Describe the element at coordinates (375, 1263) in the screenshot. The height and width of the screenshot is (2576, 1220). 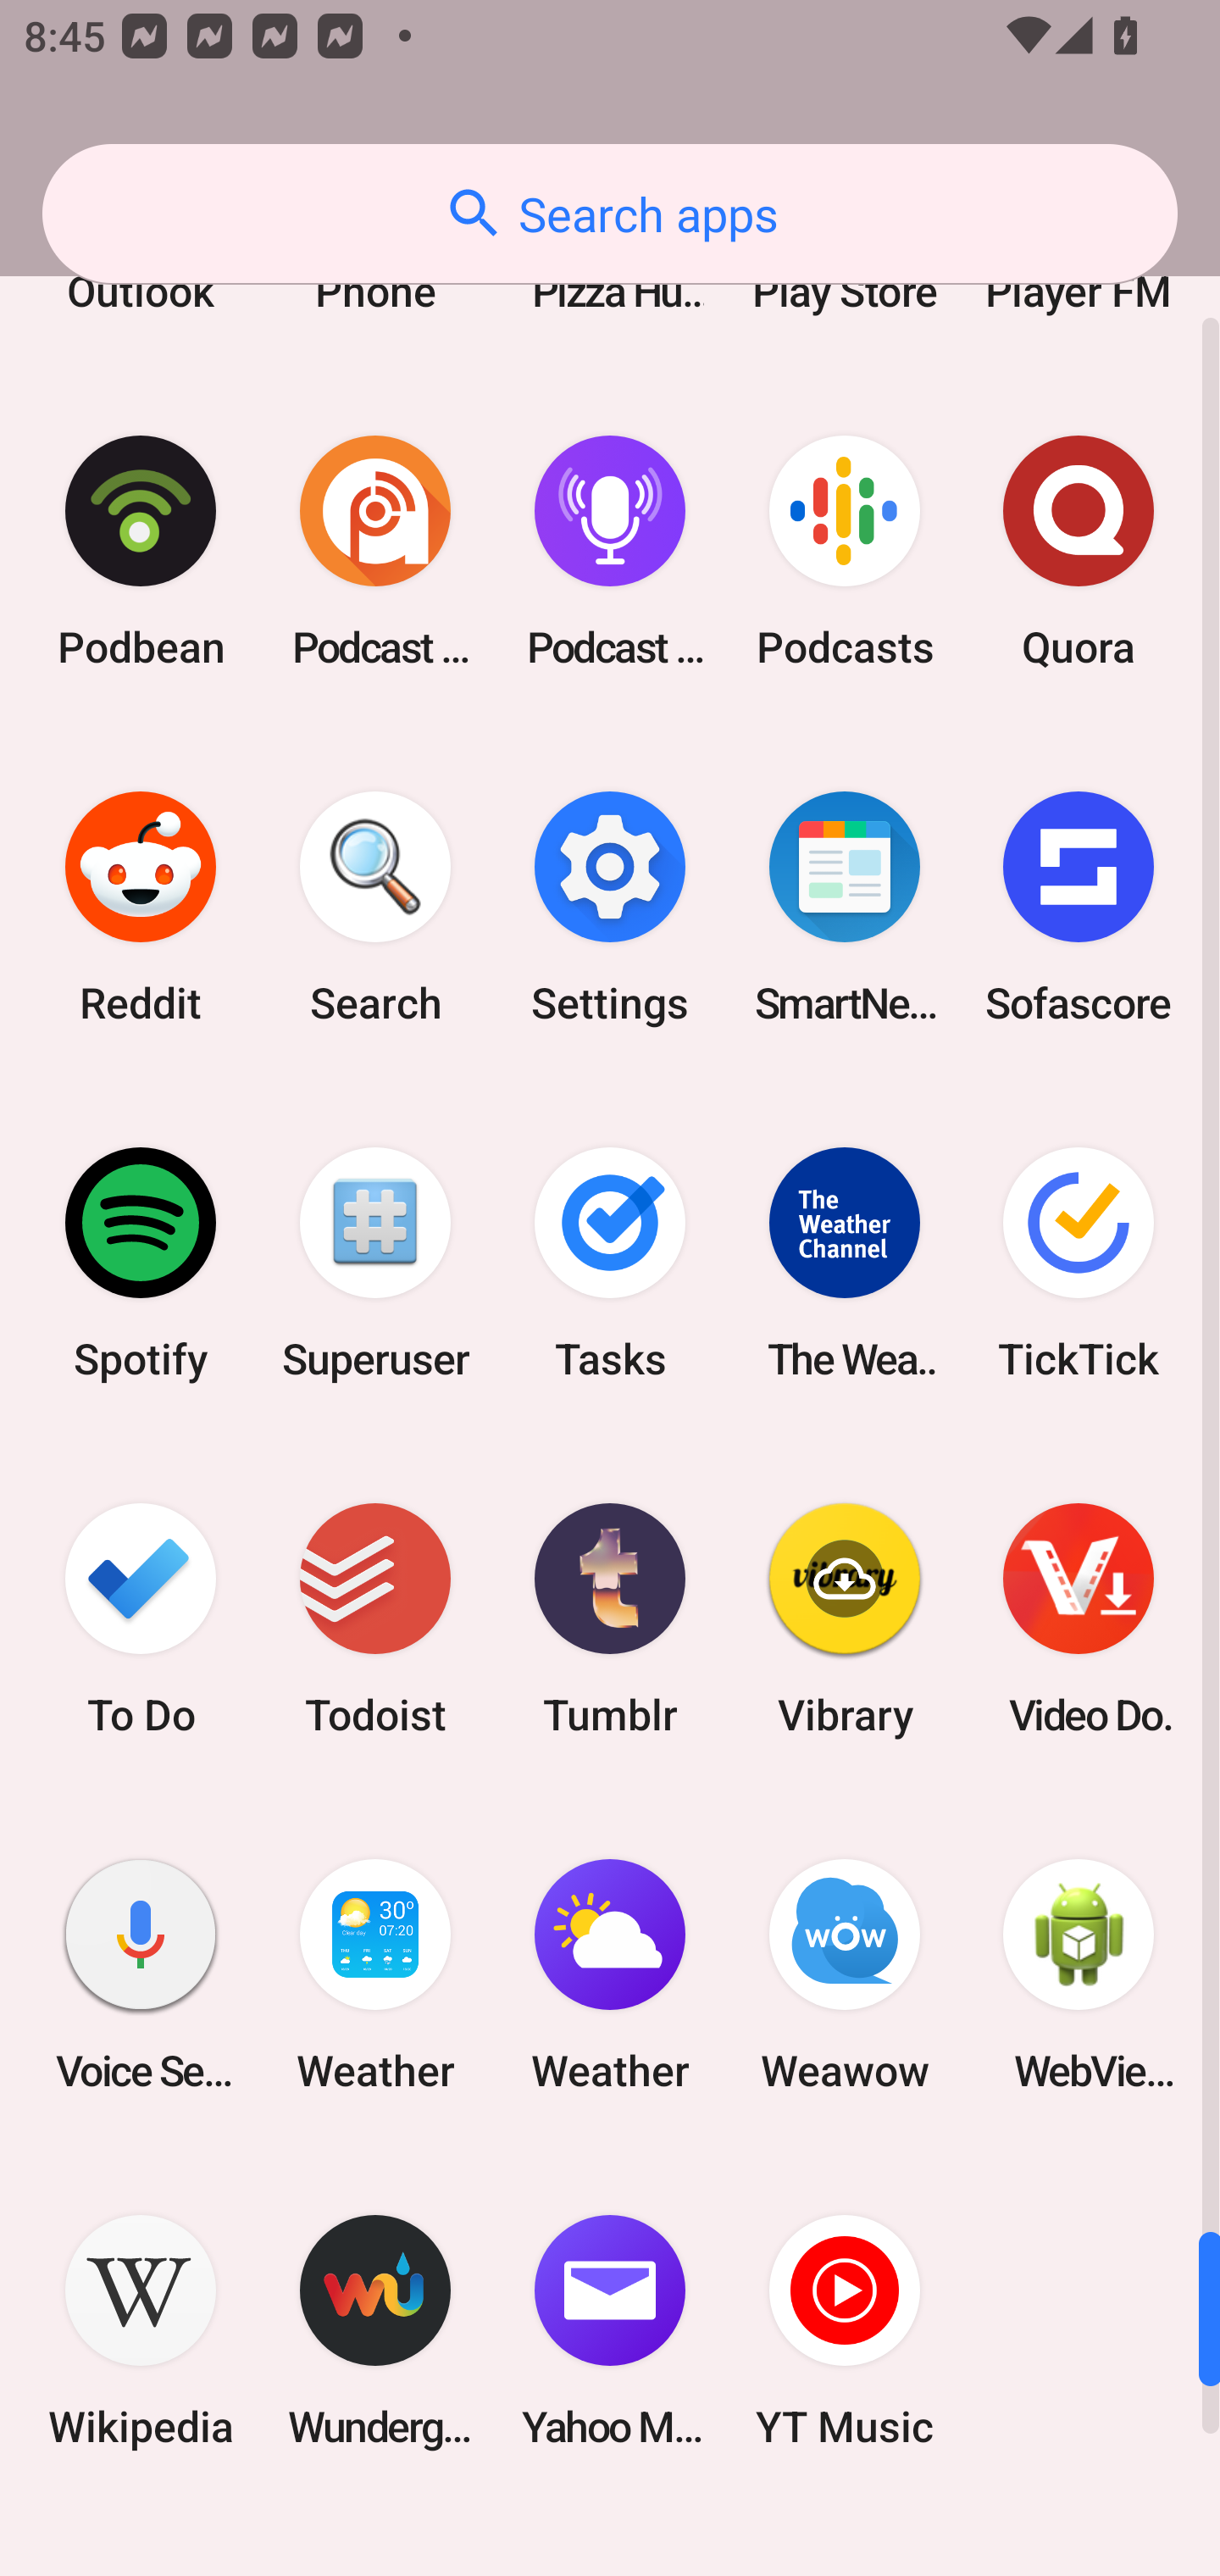
I see `Superuser` at that location.